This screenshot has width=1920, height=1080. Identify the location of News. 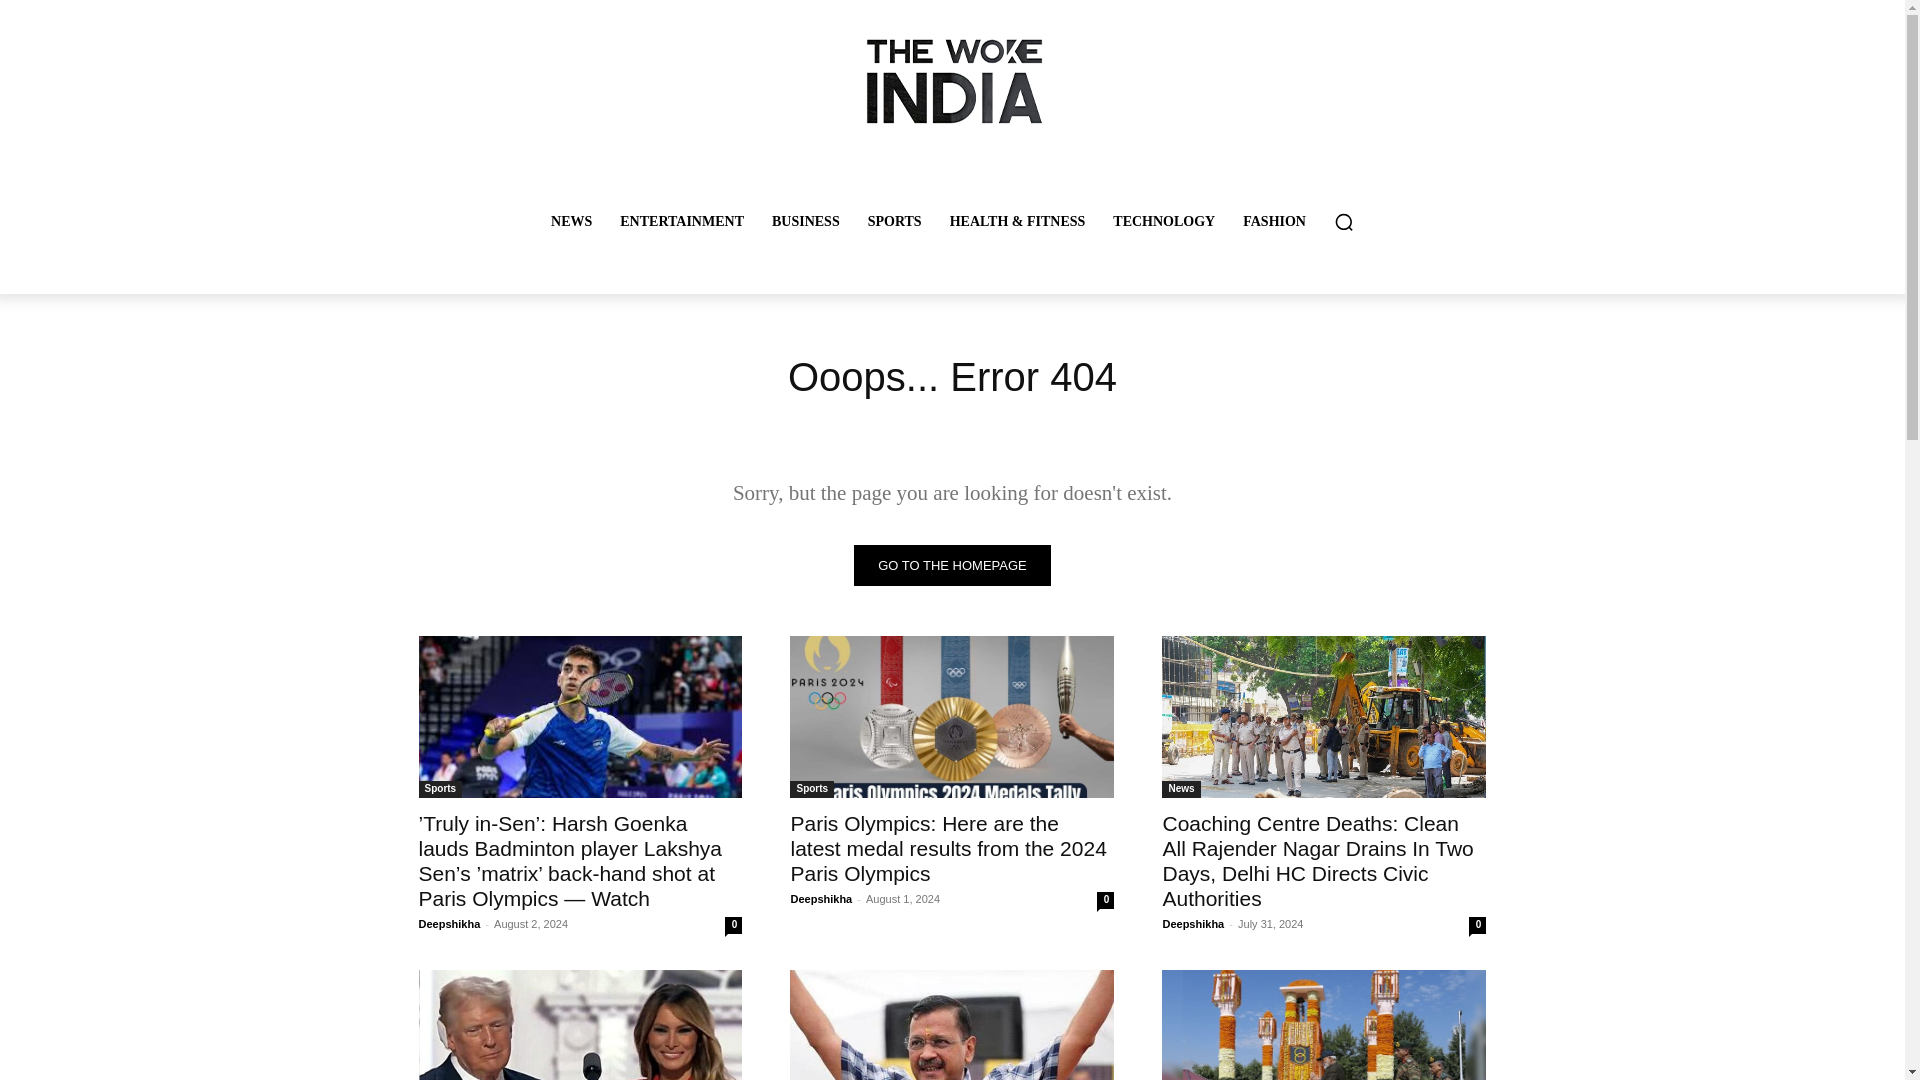
(1180, 789).